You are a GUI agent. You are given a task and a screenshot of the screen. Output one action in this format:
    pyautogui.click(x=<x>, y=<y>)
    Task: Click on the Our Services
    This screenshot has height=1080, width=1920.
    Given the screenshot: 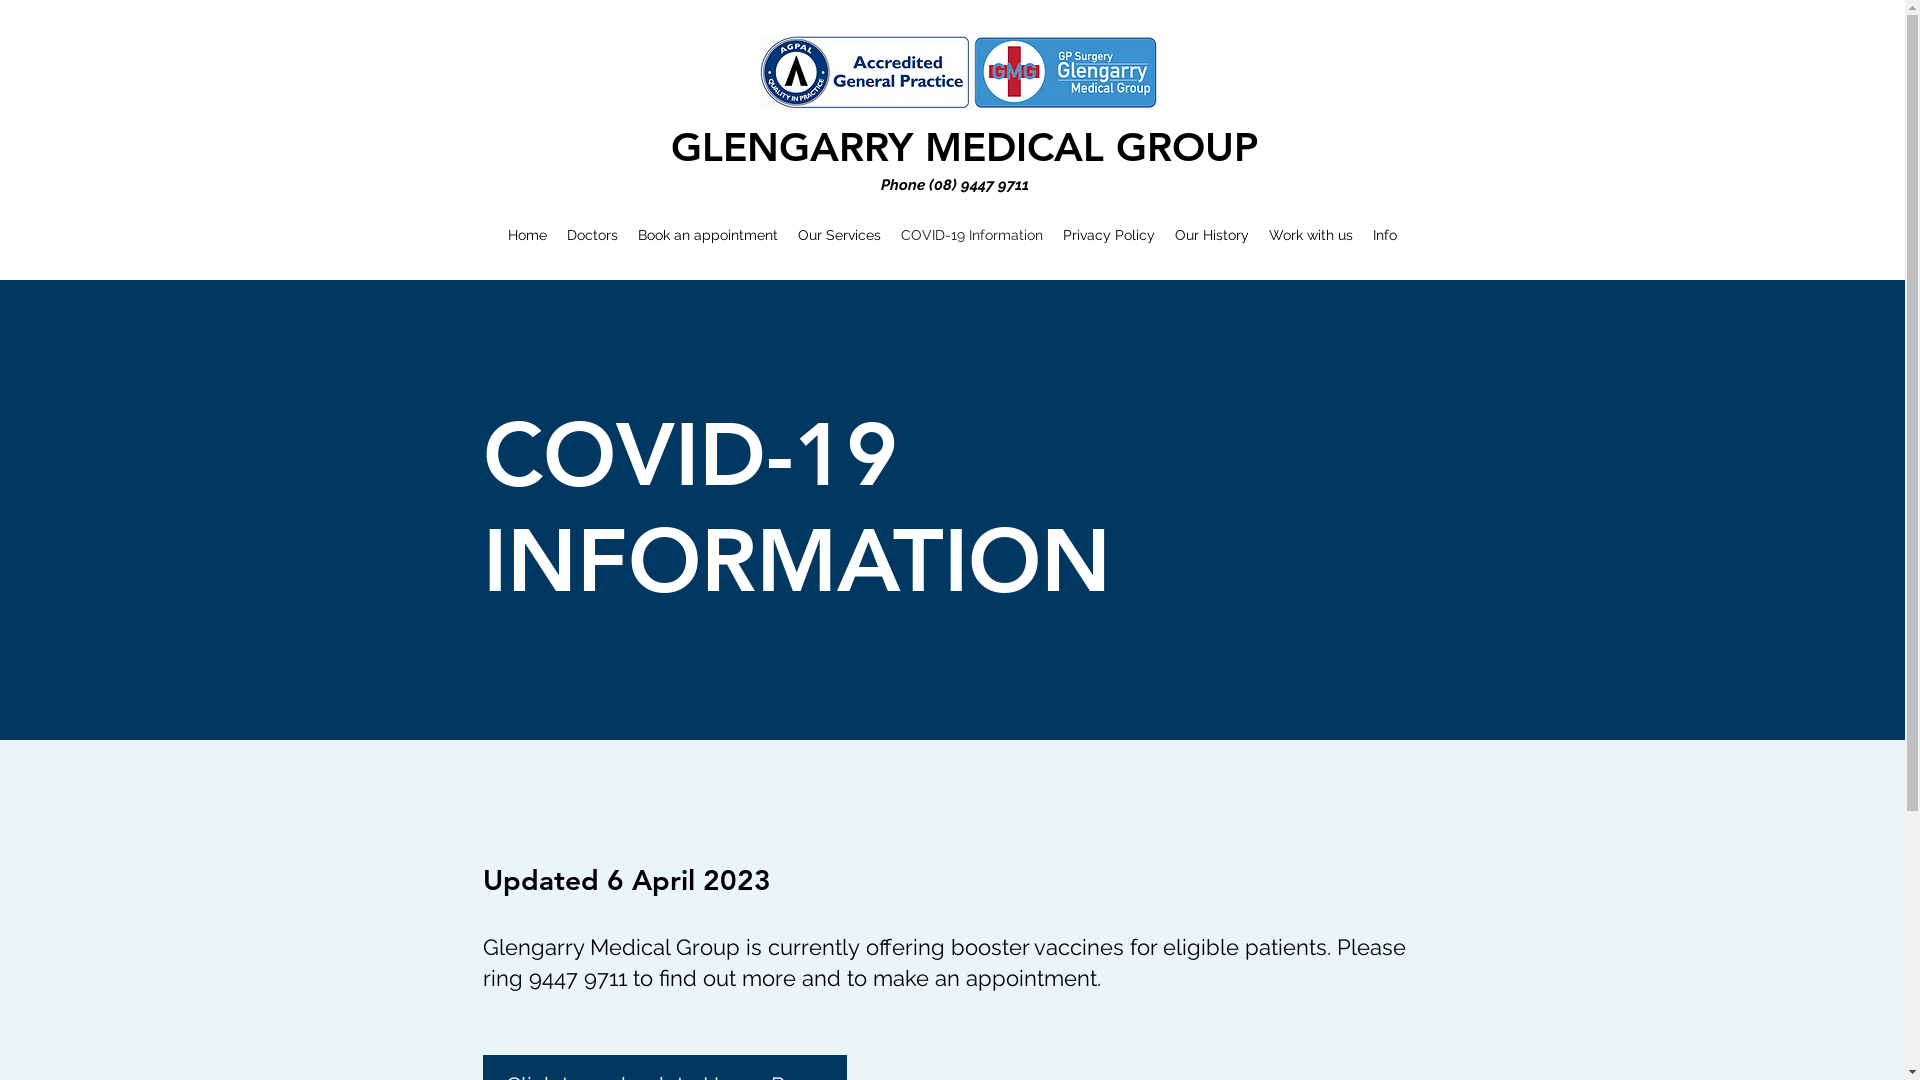 What is the action you would take?
    pyautogui.click(x=840, y=235)
    